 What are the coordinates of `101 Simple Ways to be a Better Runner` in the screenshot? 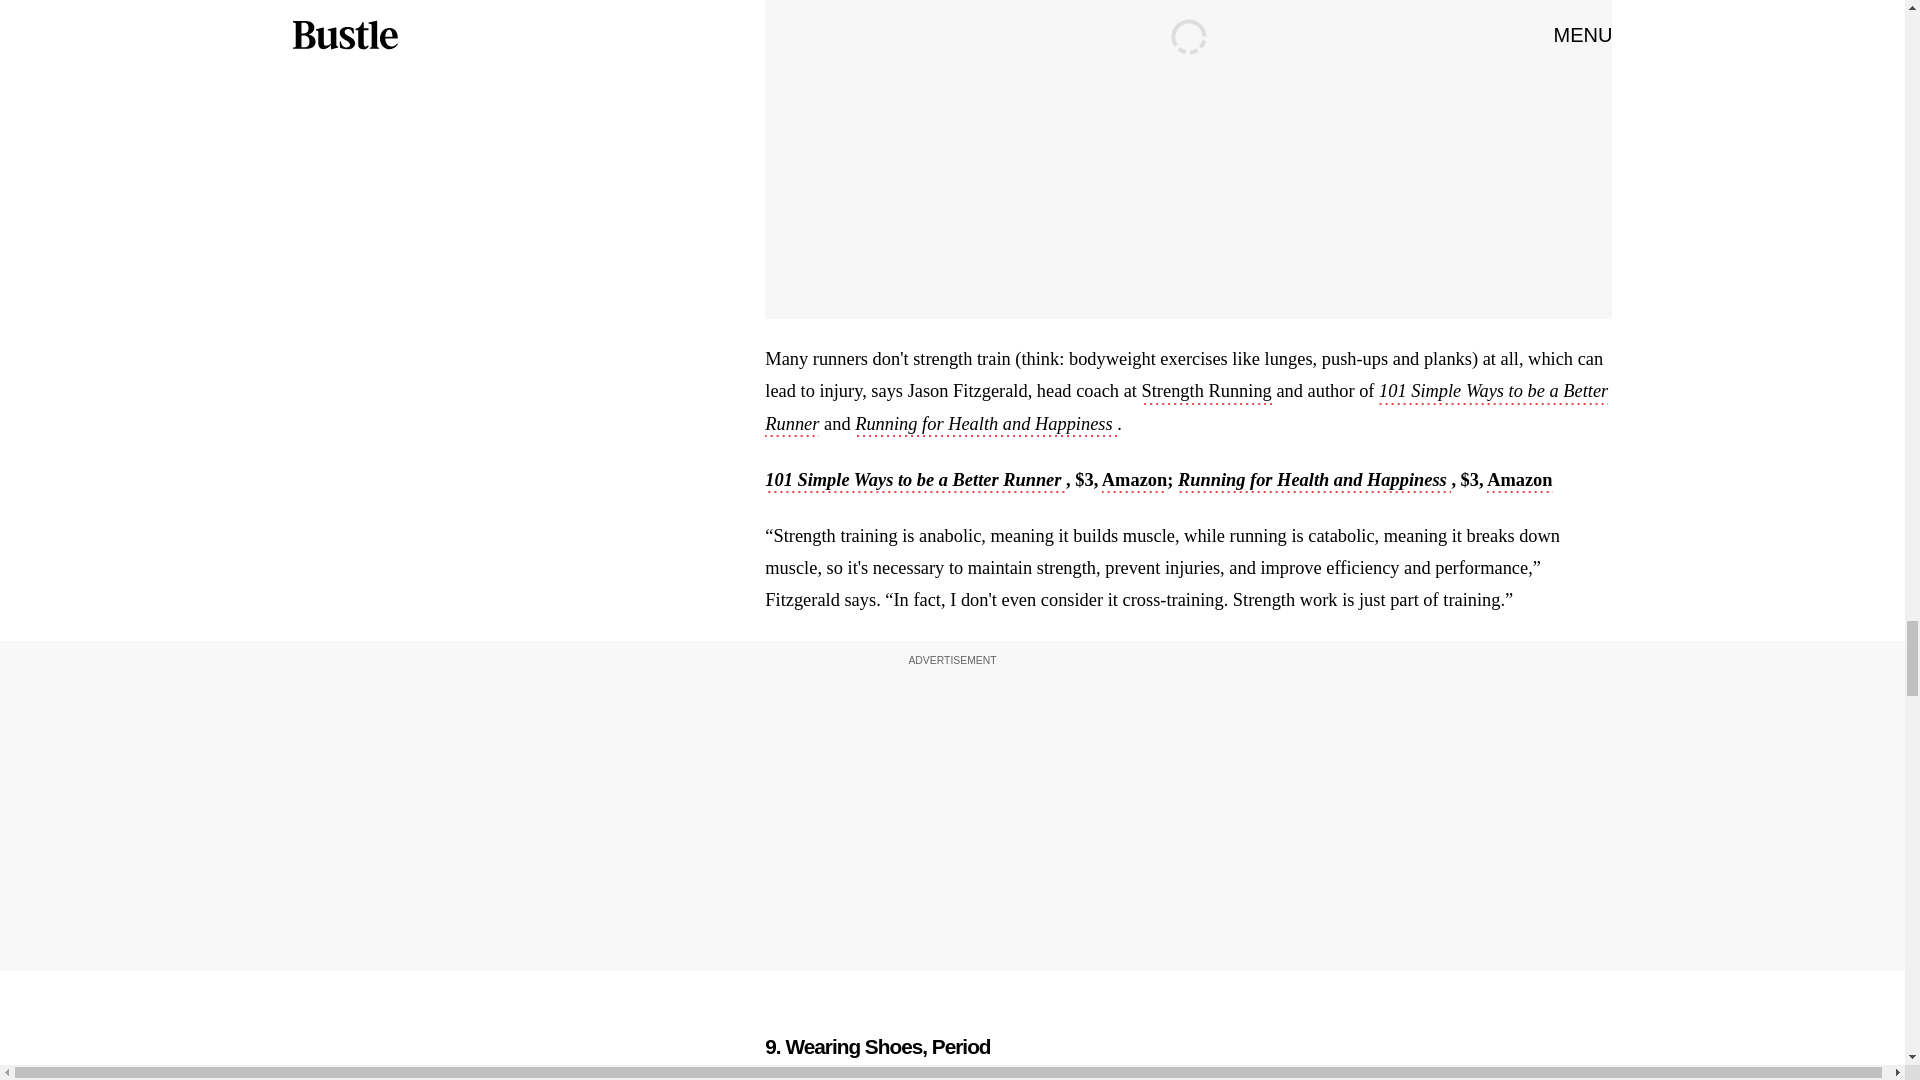 It's located at (1186, 409).